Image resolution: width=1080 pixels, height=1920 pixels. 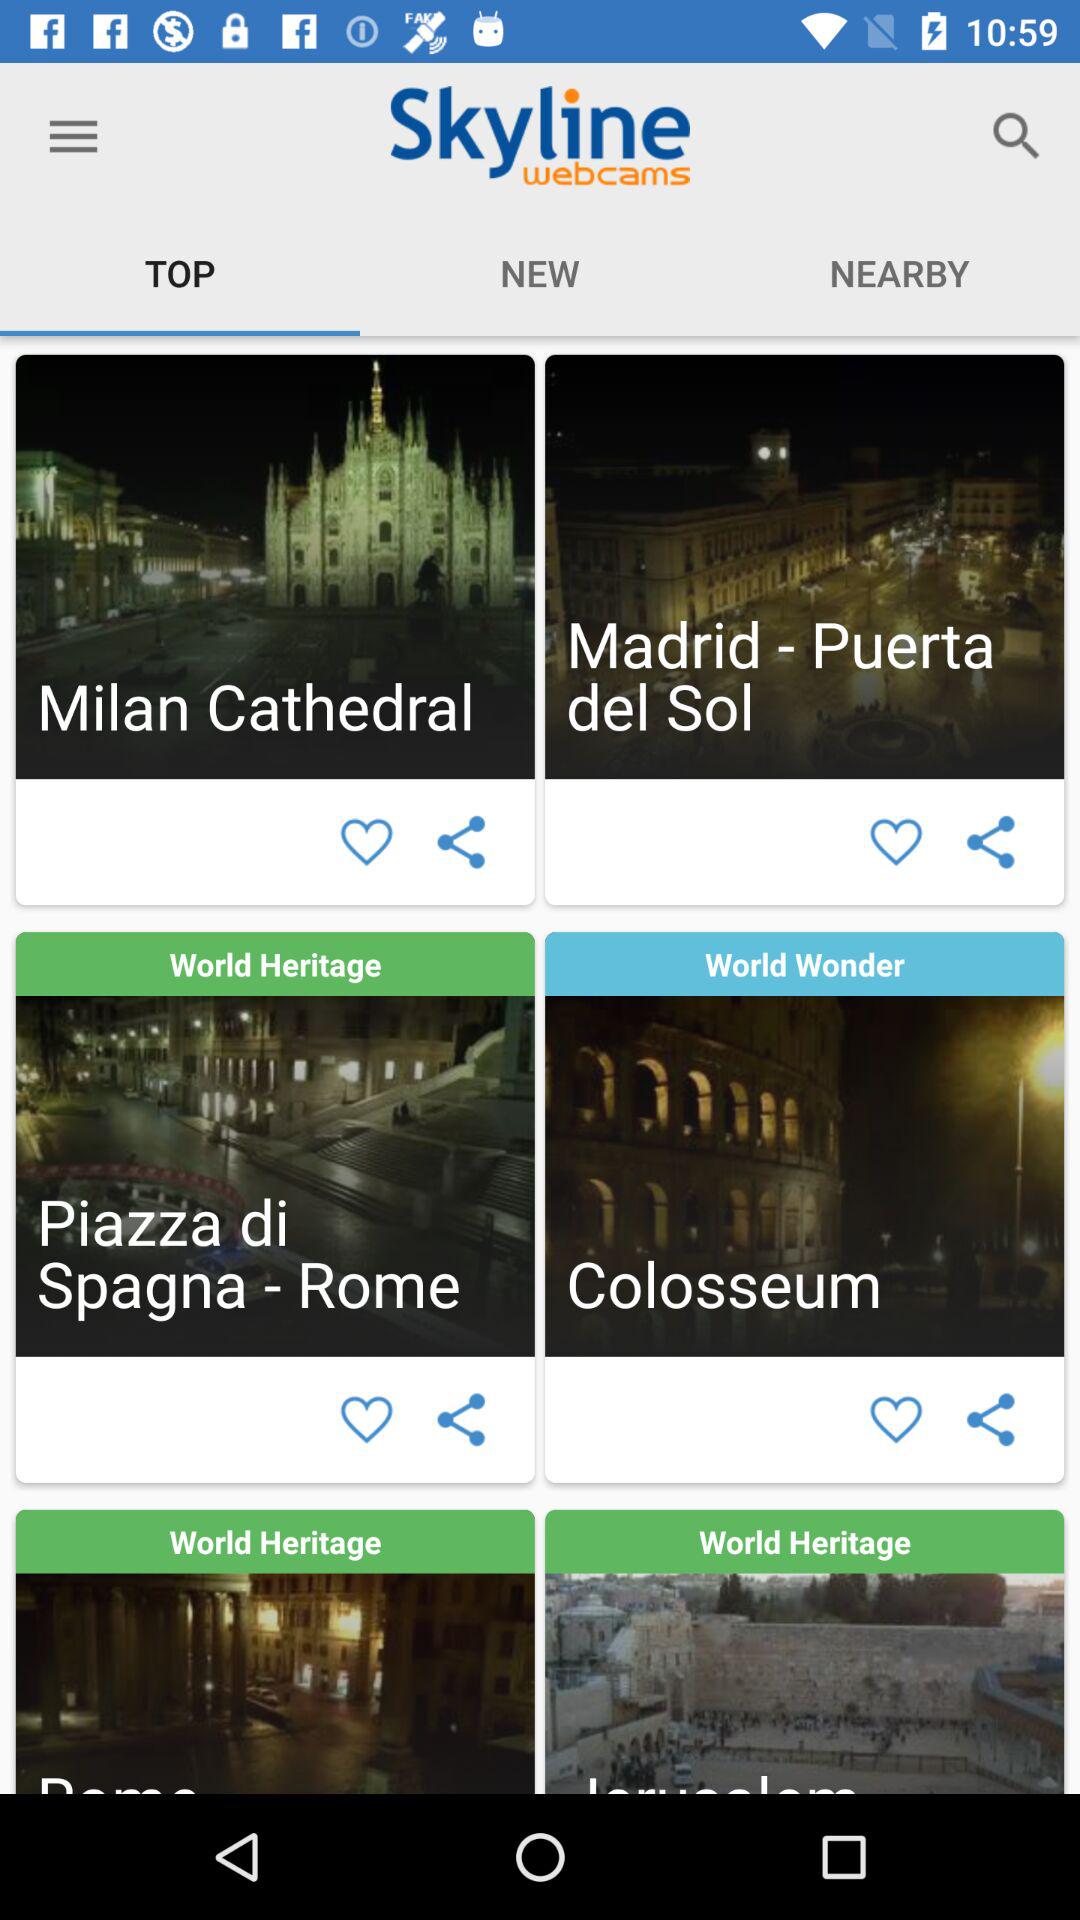 What do you see at coordinates (804, 566) in the screenshot?
I see `provides madrid puetra de sol information` at bounding box center [804, 566].